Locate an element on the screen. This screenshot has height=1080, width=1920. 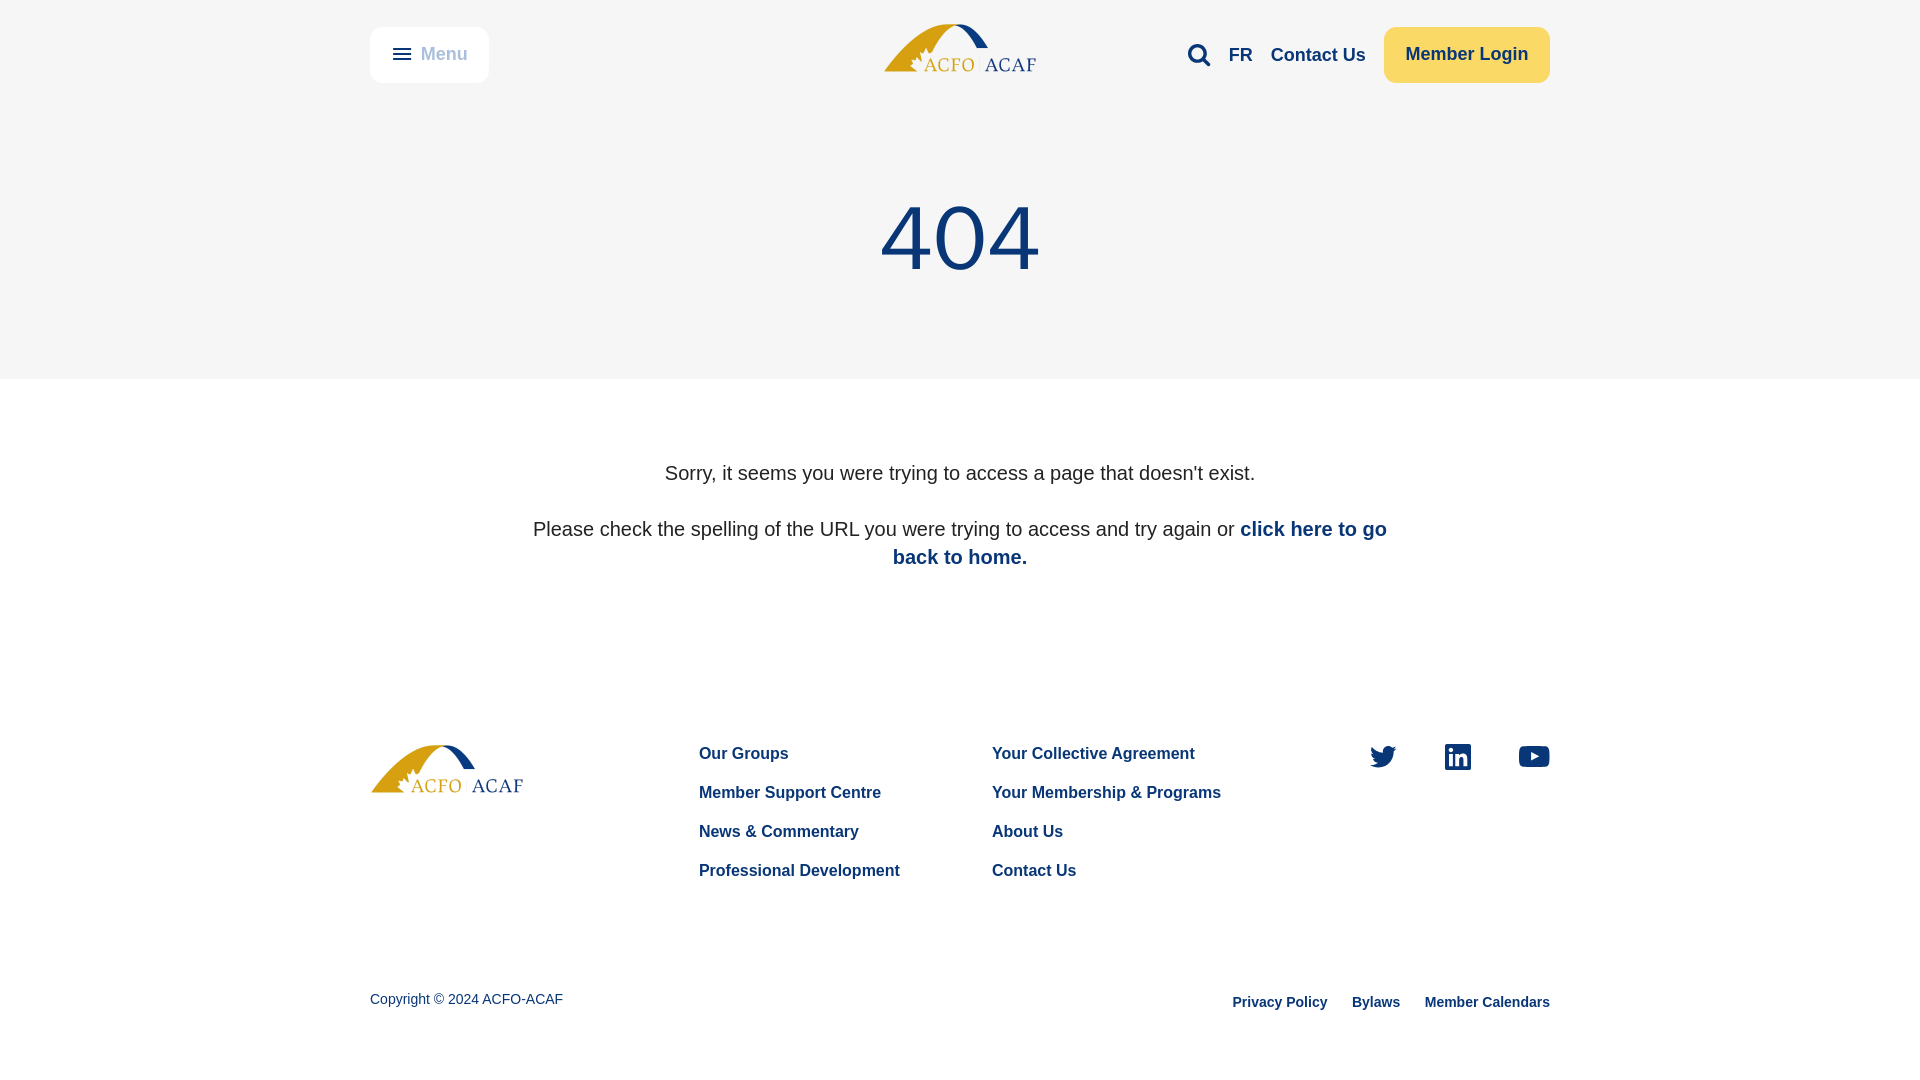
Privacy Policy is located at coordinates (1280, 1001).